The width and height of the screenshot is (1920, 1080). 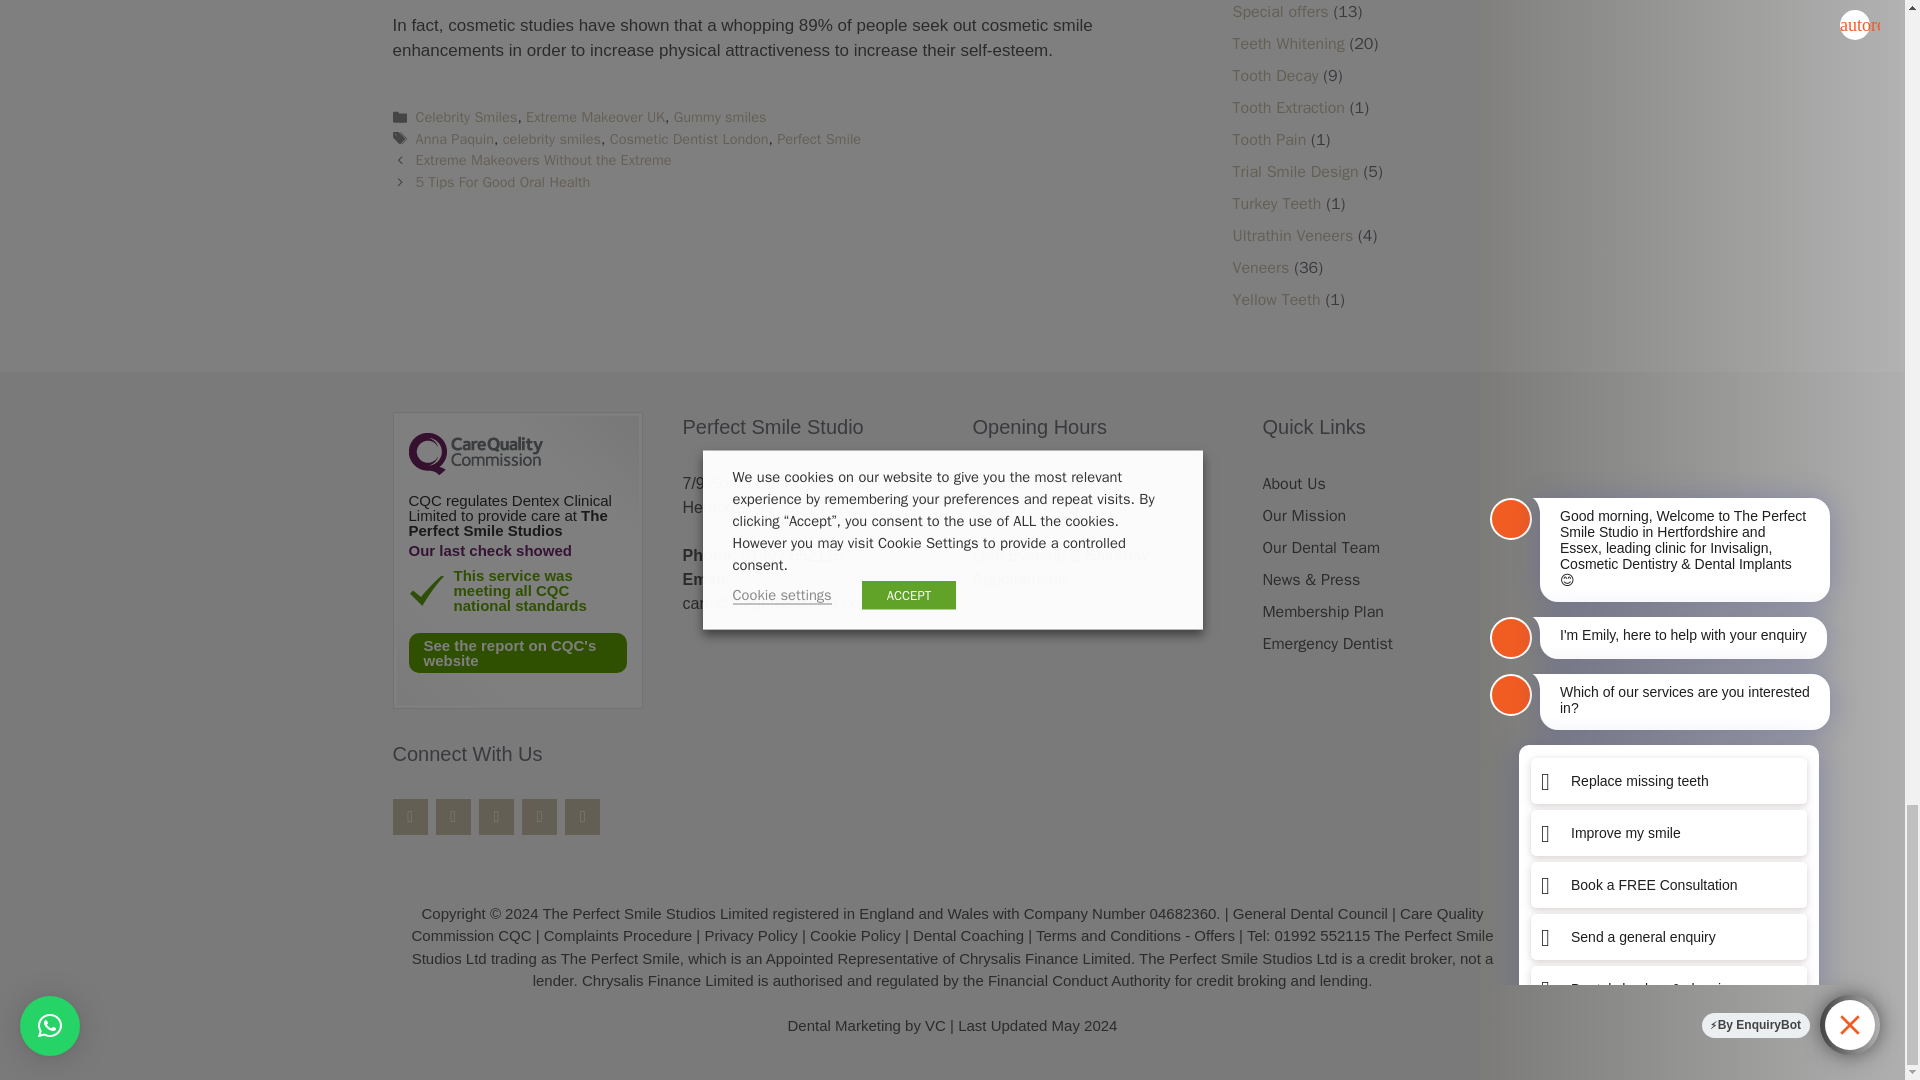 What do you see at coordinates (452, 816) in the screenshot?
I see `Twitter` at bounding box center [452, 816].